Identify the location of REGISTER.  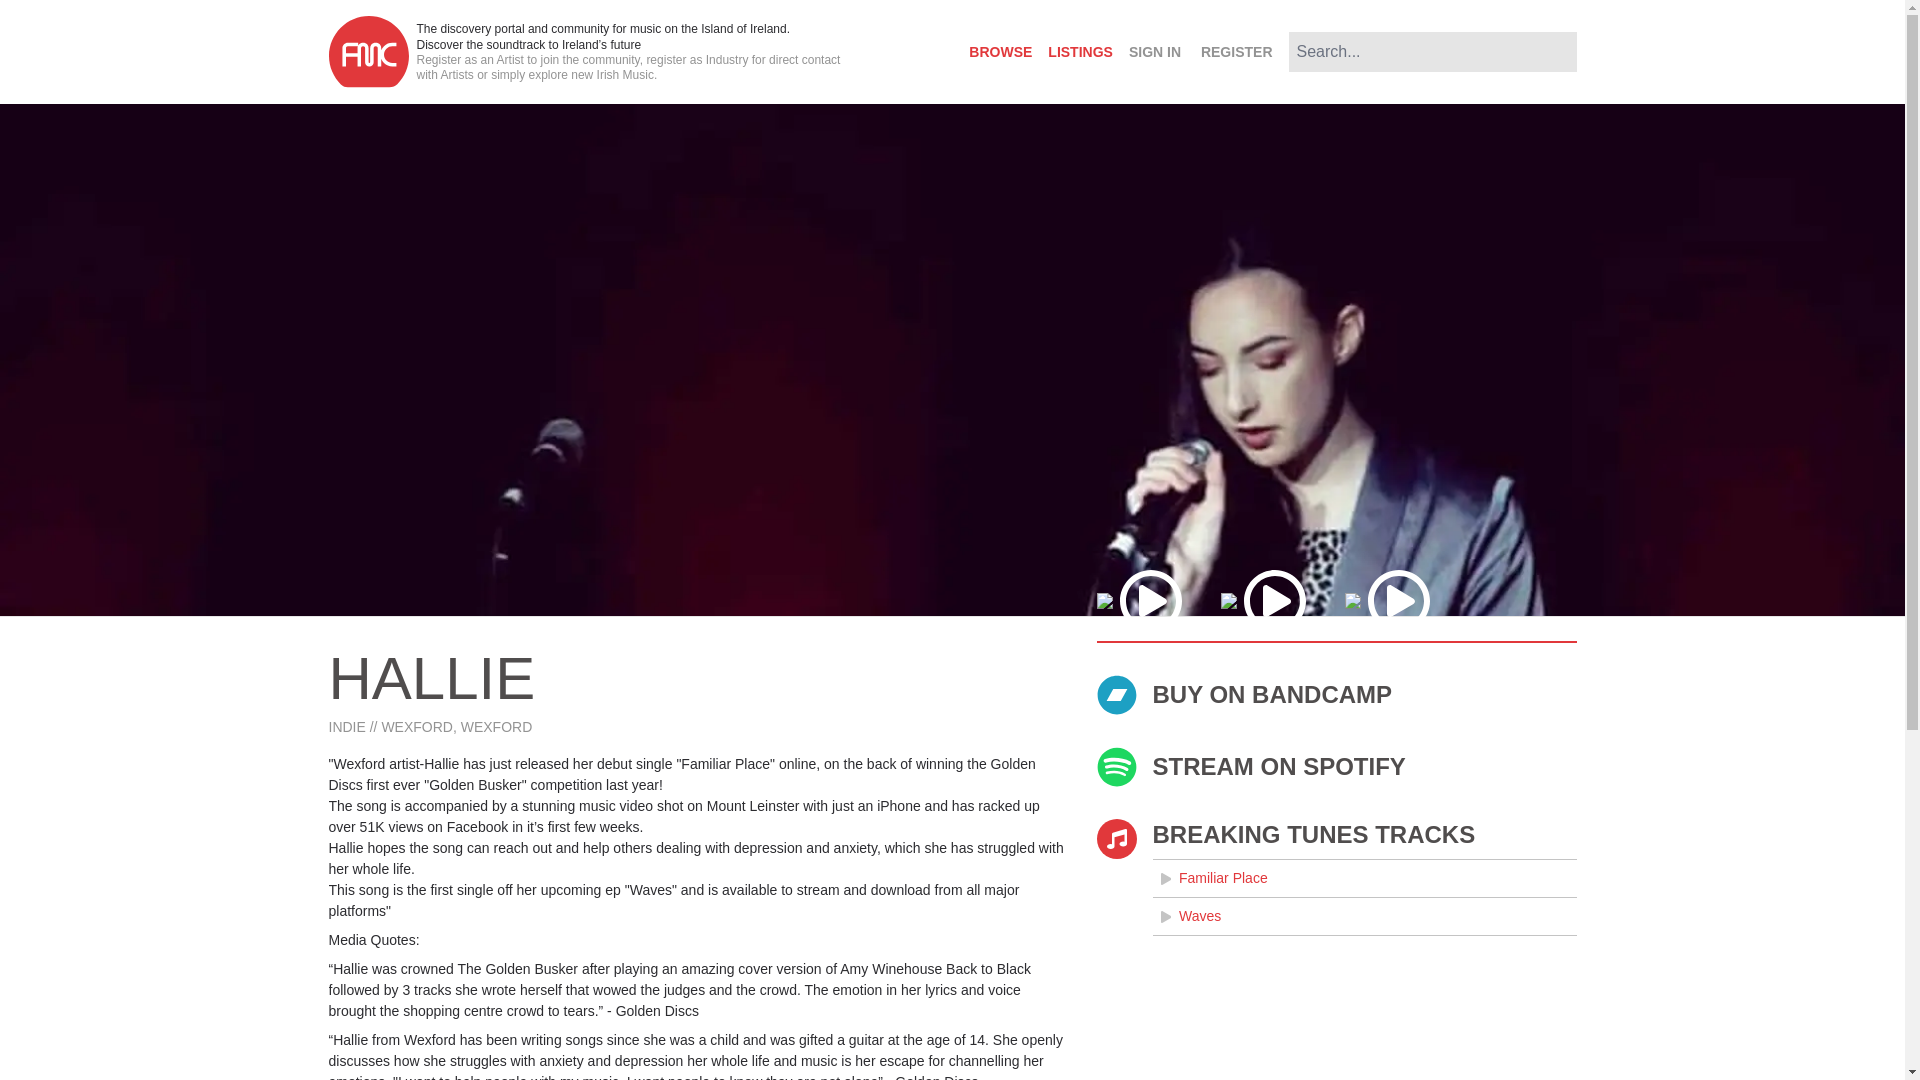
(1236, 52).